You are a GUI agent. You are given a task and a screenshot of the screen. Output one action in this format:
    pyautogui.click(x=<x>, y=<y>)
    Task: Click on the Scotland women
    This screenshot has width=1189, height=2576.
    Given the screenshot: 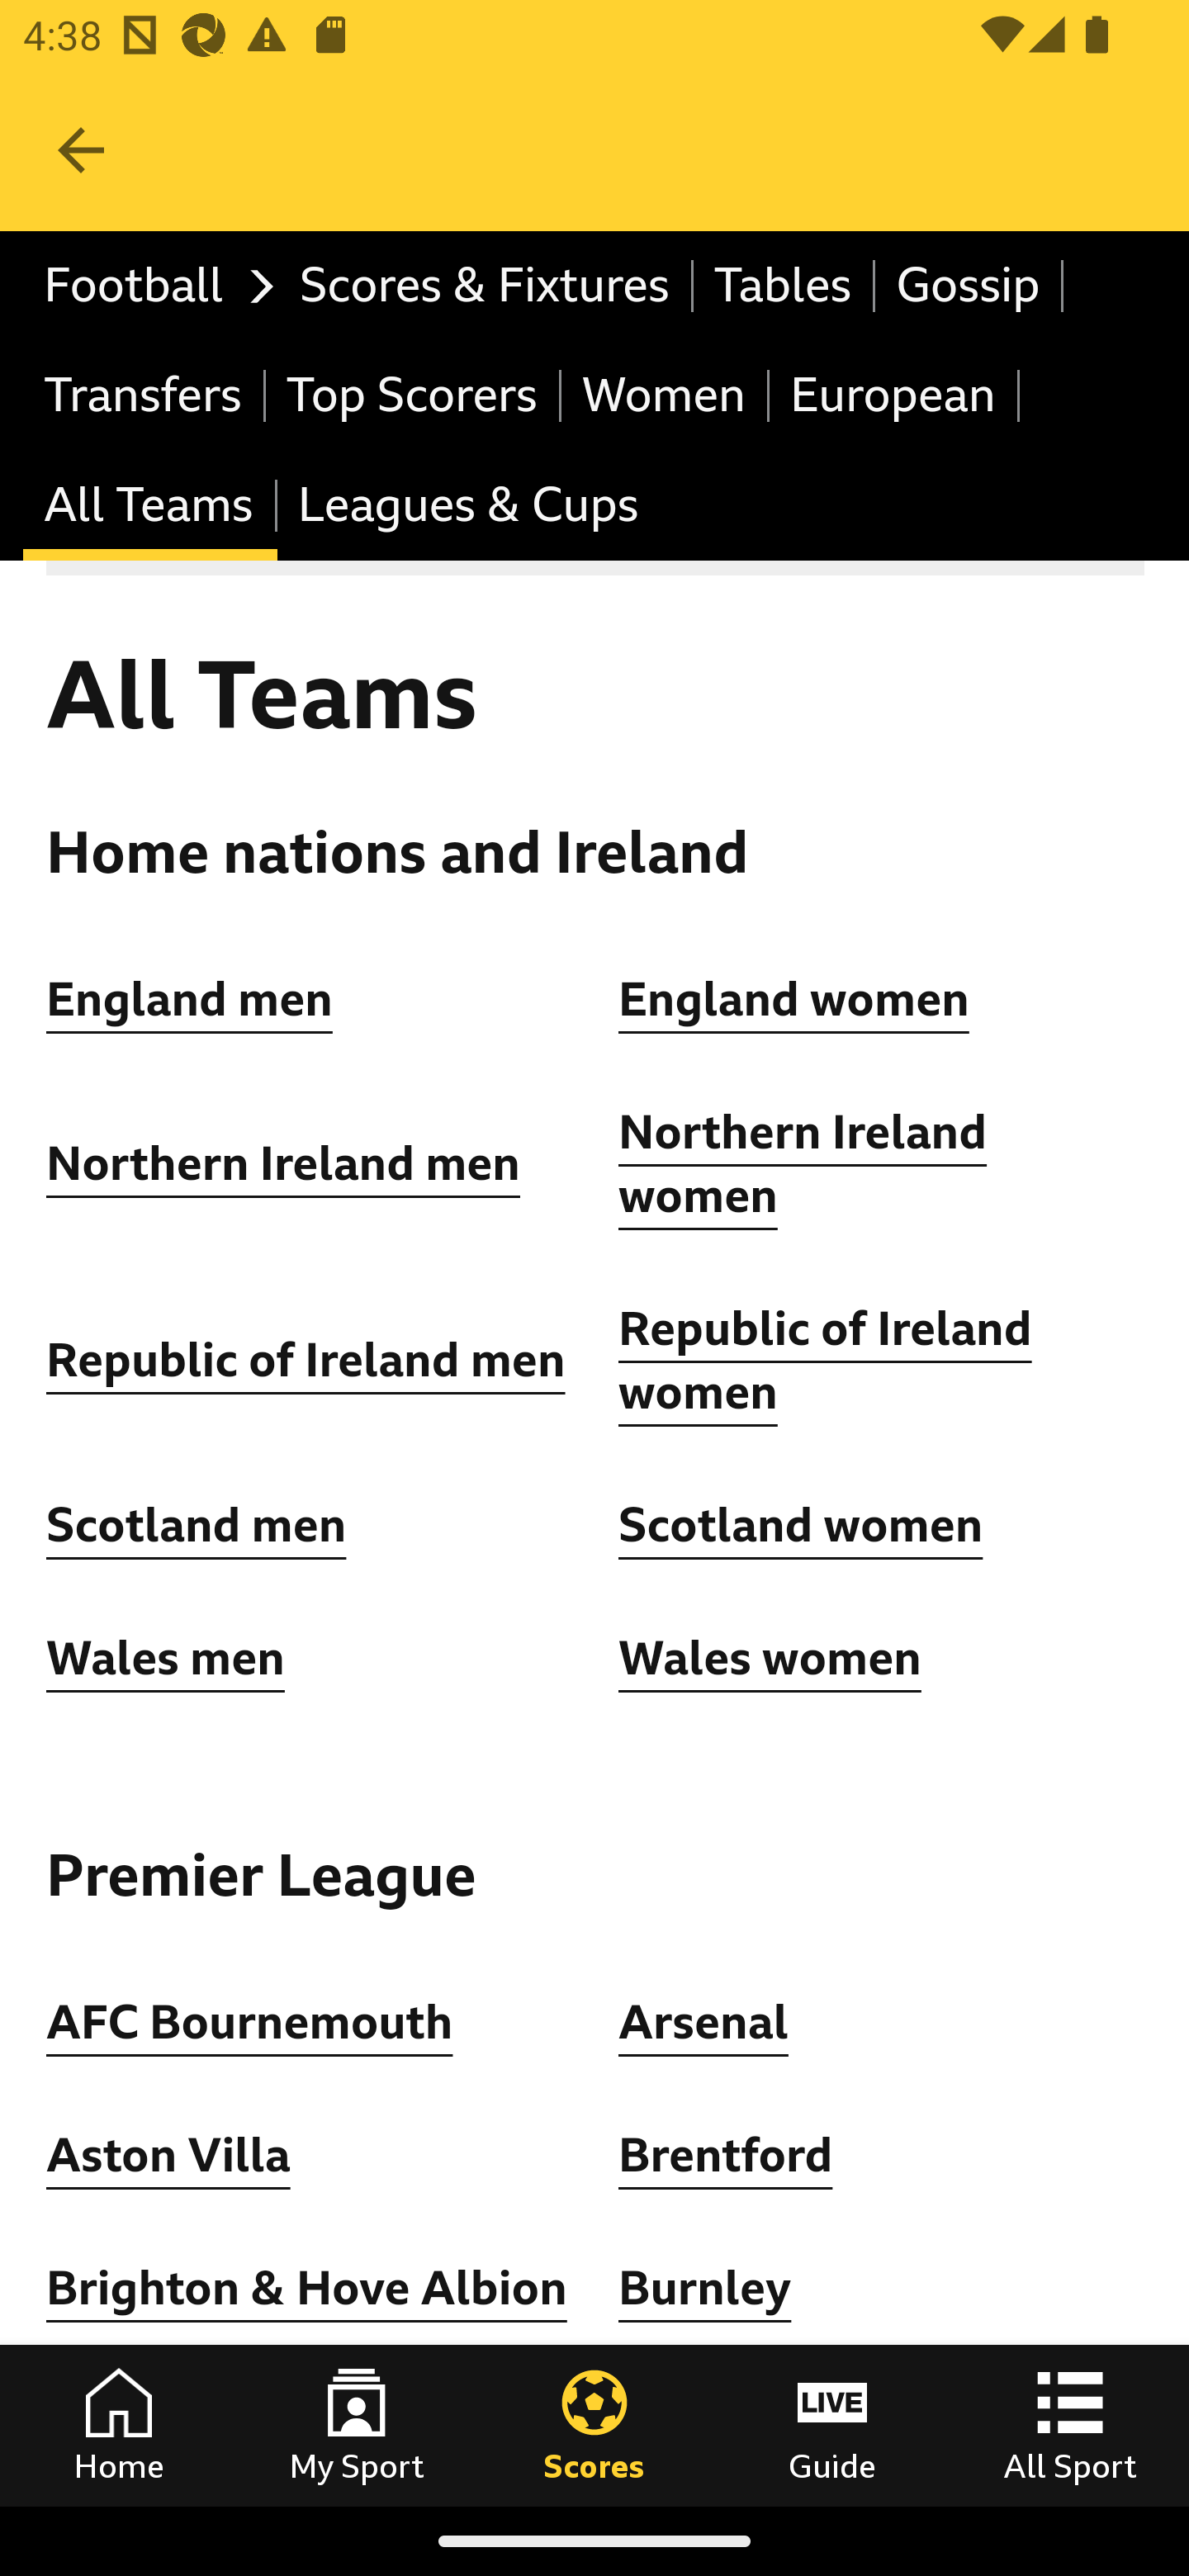 What is the action you would take?
    pyautogui.click(x=801, y=1526)
    